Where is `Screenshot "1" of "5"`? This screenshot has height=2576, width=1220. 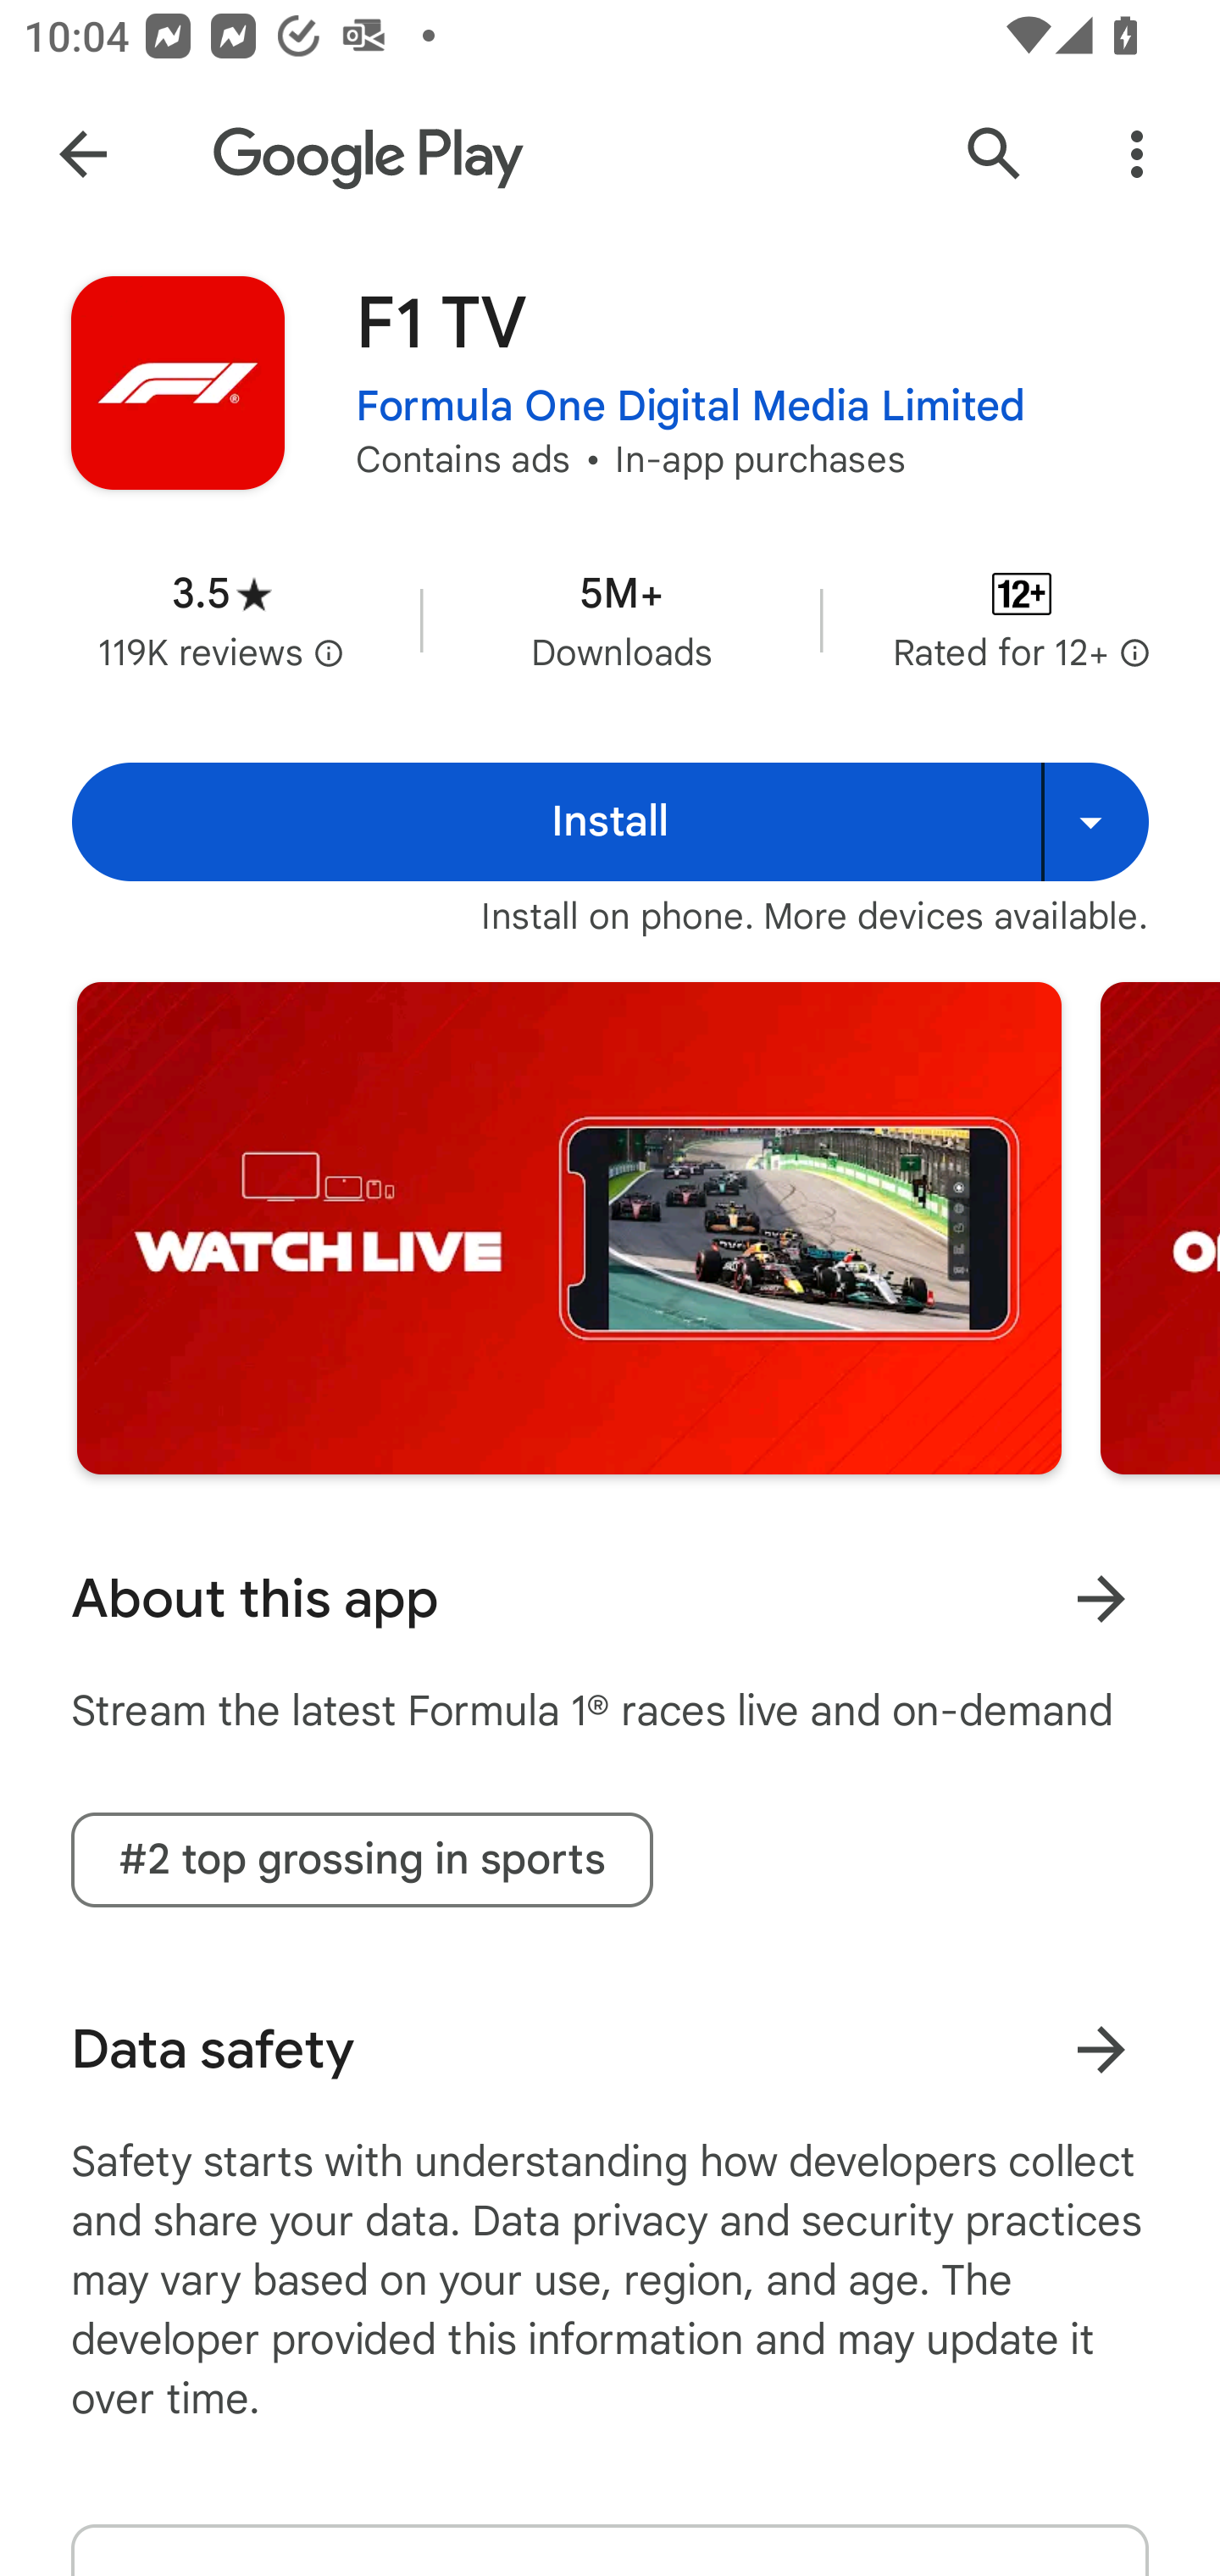 Screenshot "1" of "5" is located at coordinates (568, 1227).